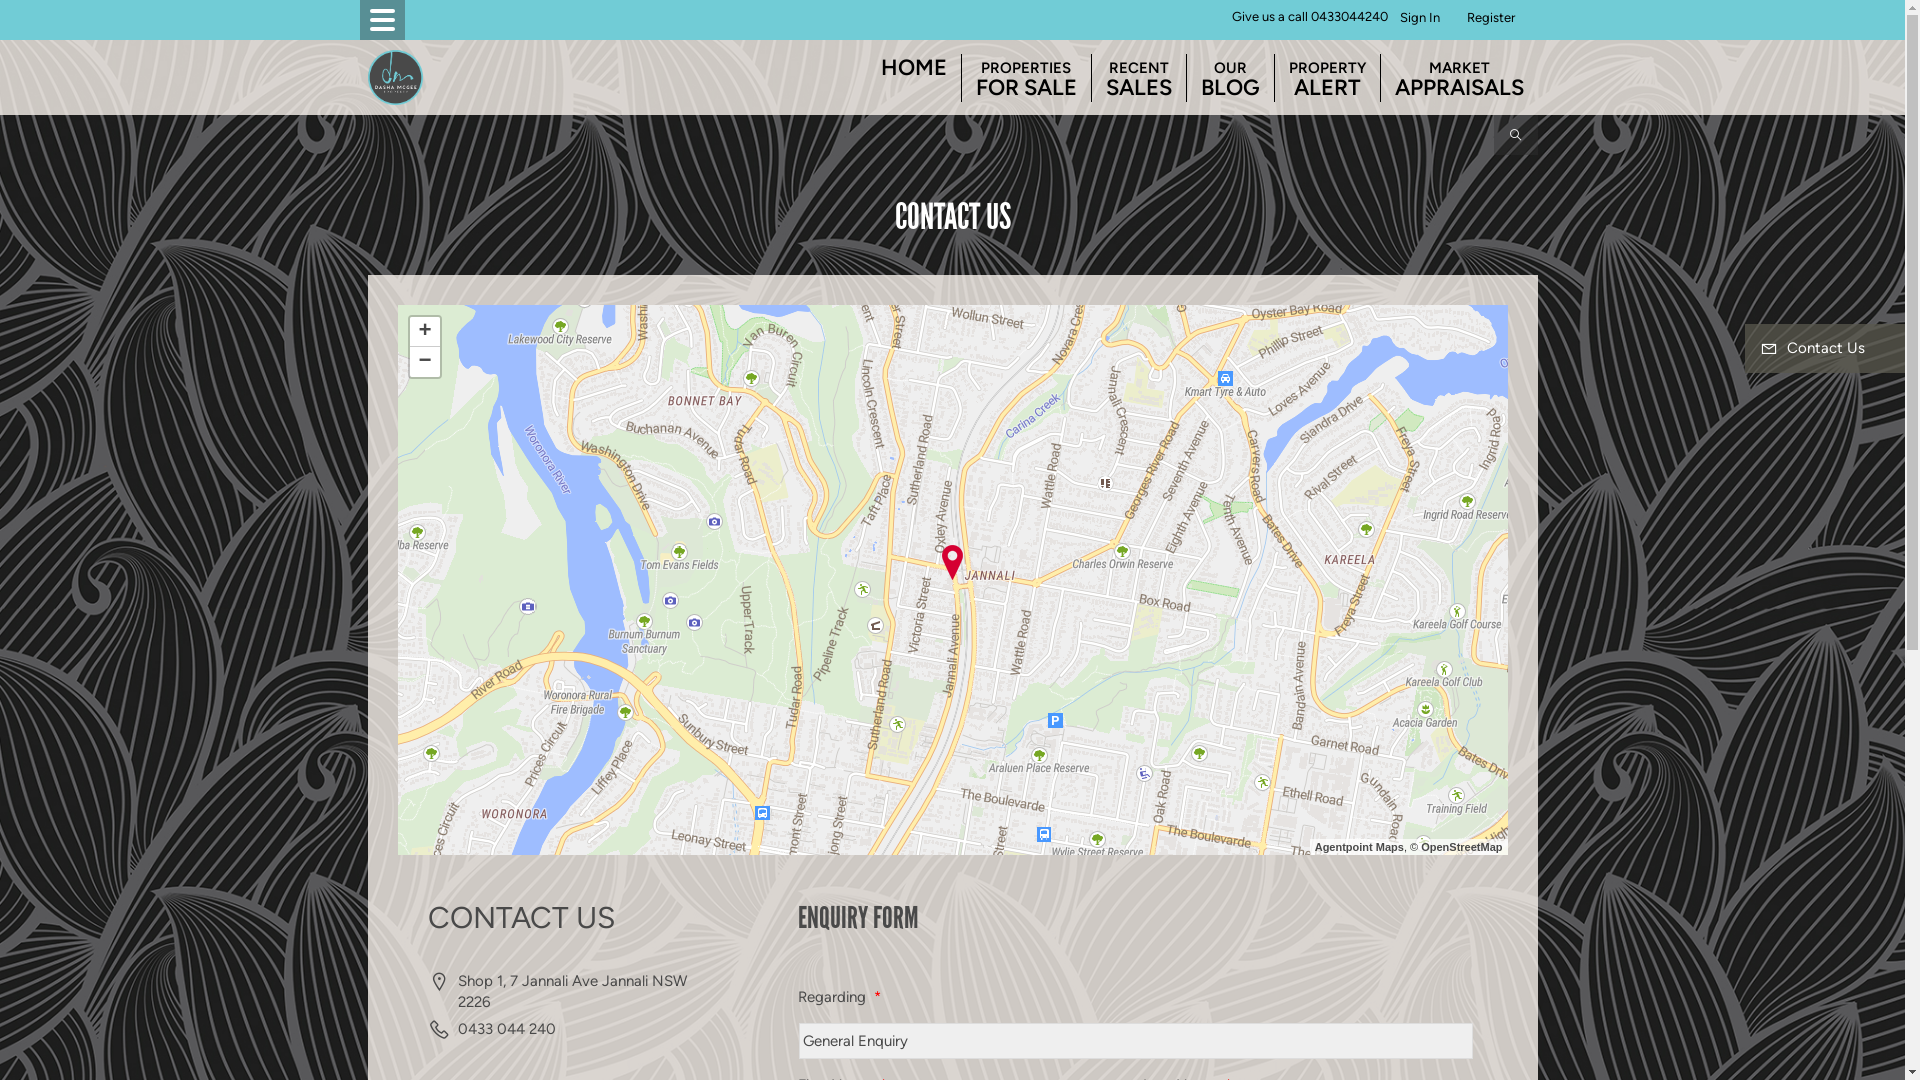 The image size is (1920, 1080). Describe the element at coordinates (1026, 78) in the screenshot. I see `PROPERTIES
FOR SALE` at that location.